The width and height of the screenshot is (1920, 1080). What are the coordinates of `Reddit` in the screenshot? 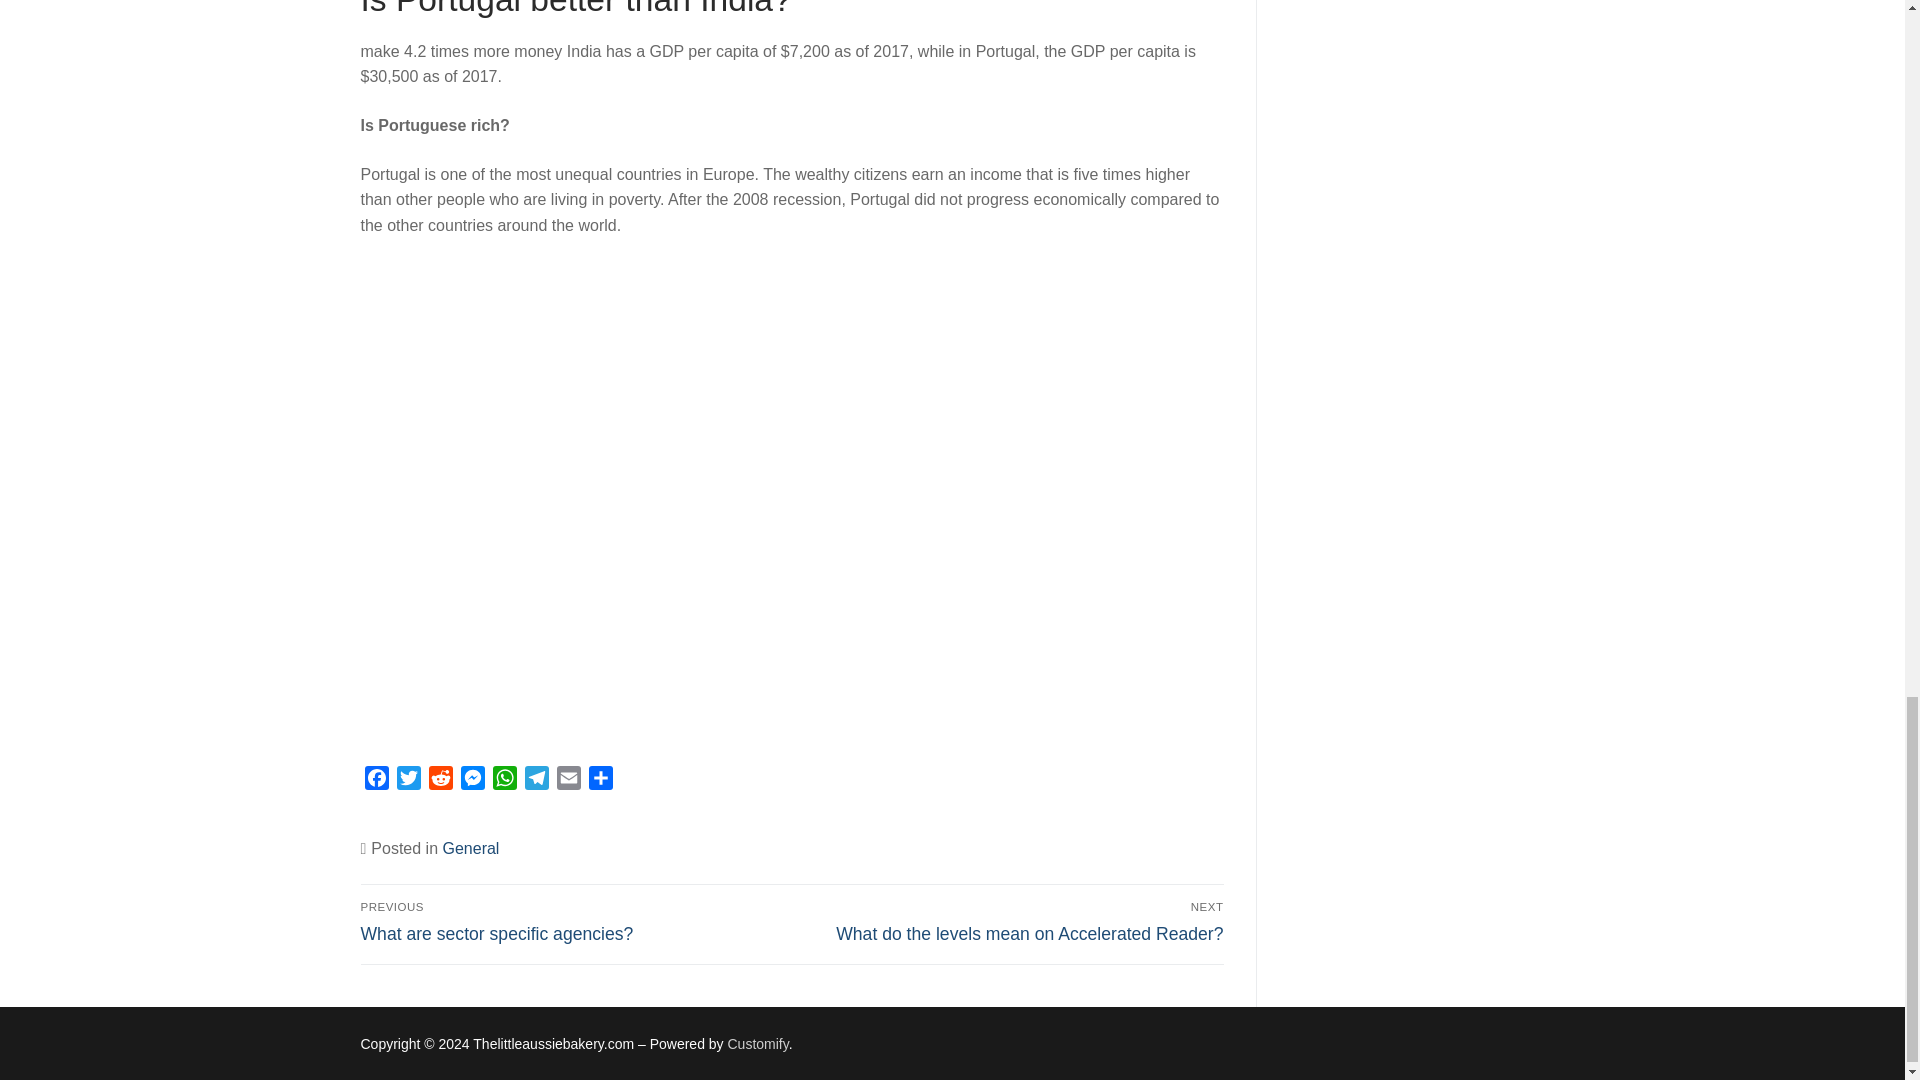 It's located at (440, 781).